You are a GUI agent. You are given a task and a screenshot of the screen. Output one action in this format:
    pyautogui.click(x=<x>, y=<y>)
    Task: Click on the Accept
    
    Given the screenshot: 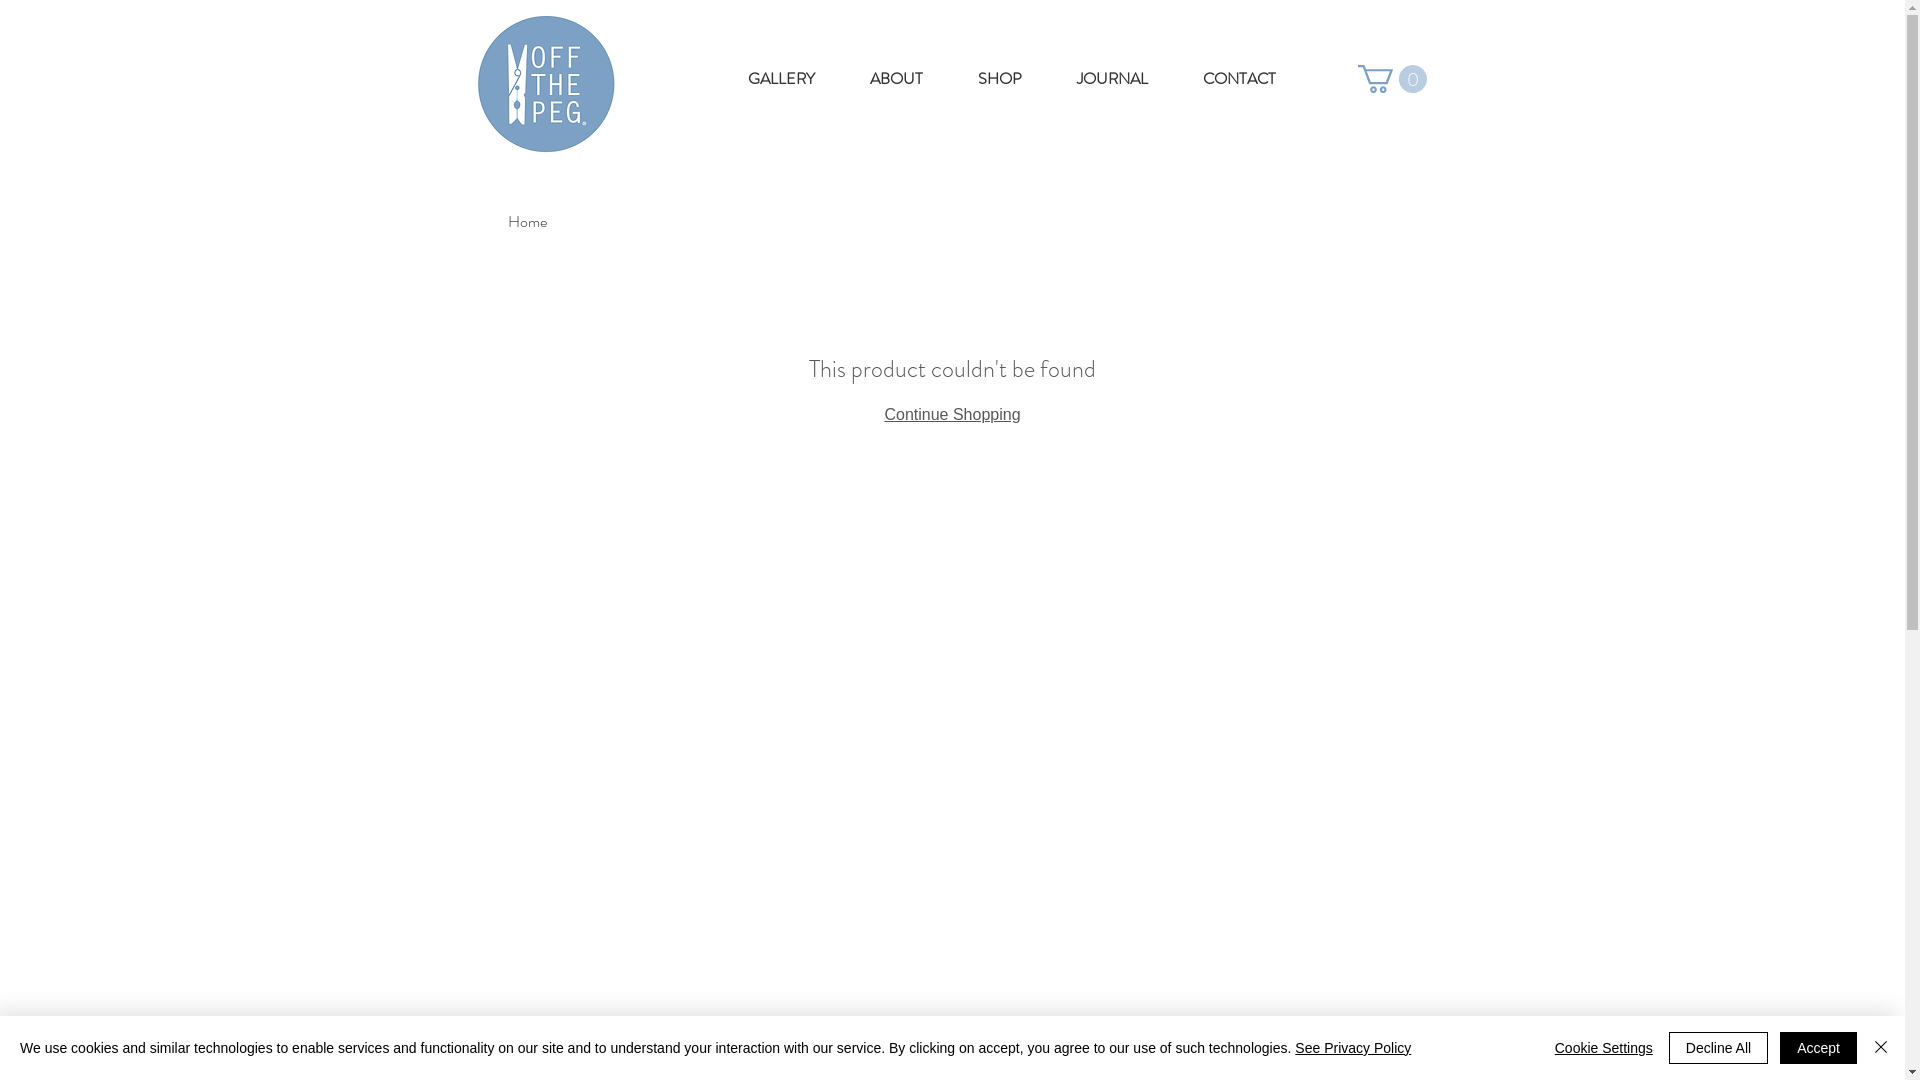 What is the action you would take?
    pyautogui.click(x=1818, y=1048)
    